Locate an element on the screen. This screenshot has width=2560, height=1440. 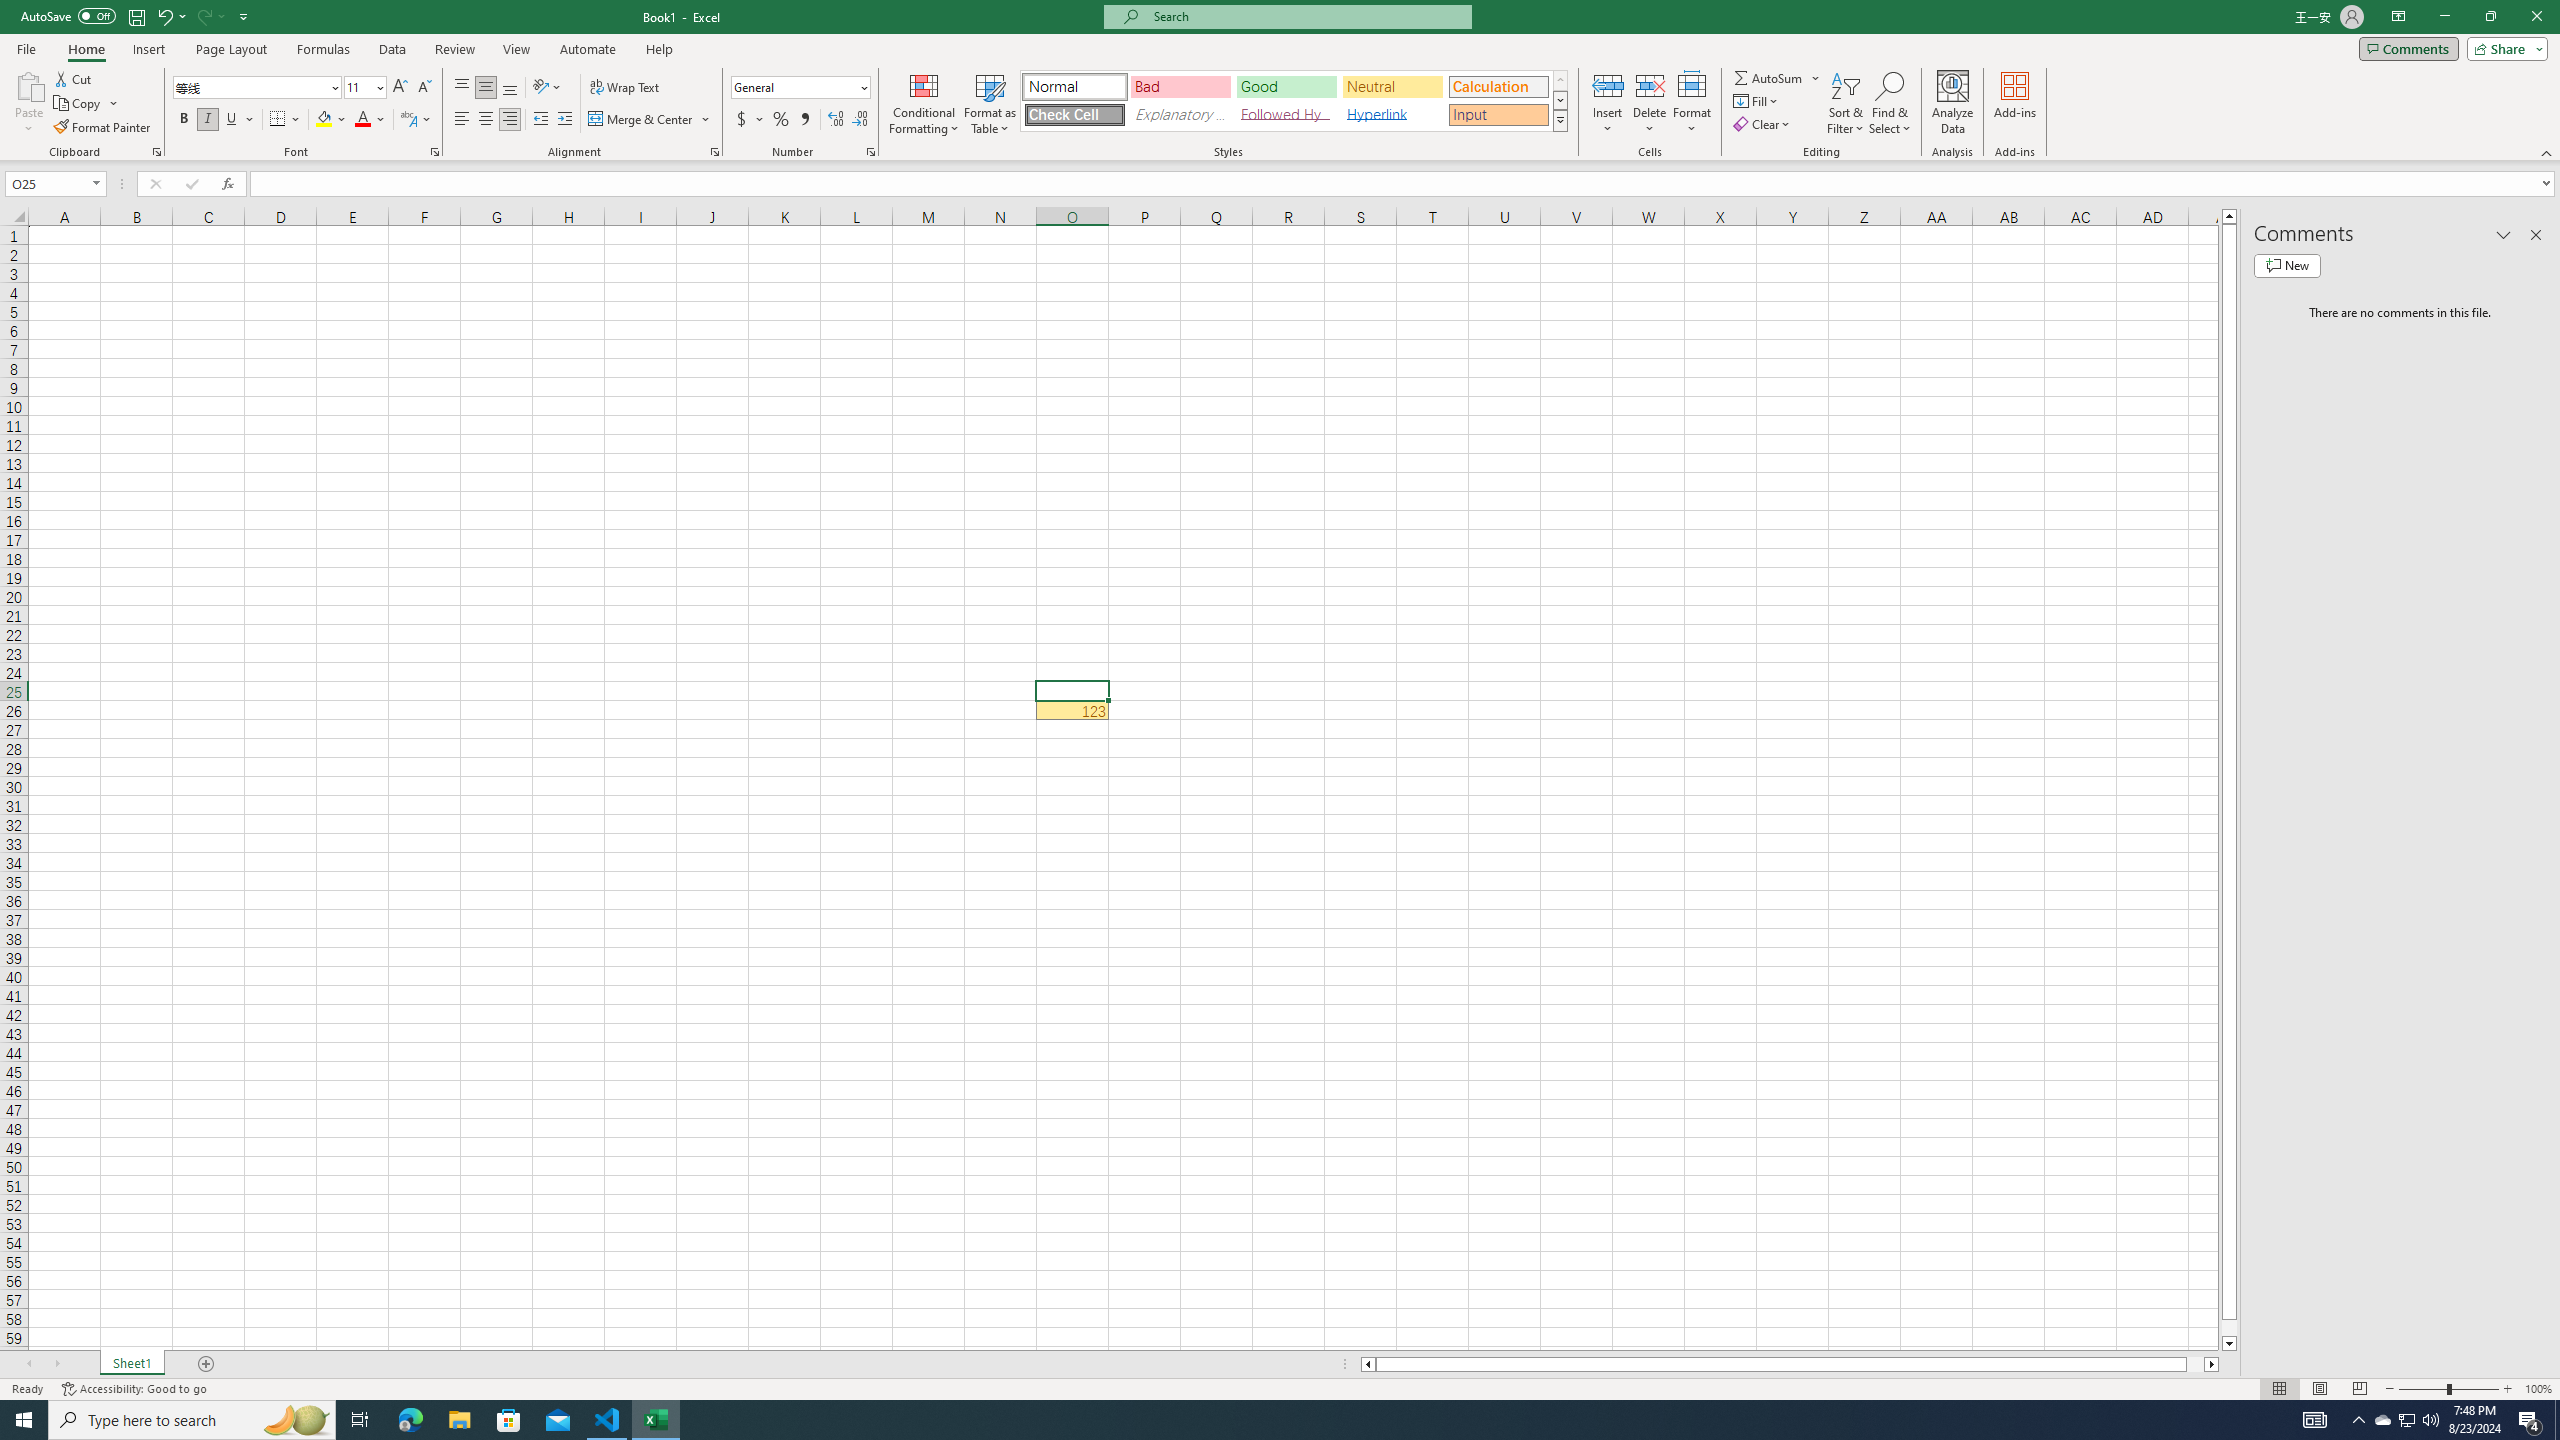
Bad is located at coordinates (1180, 86).